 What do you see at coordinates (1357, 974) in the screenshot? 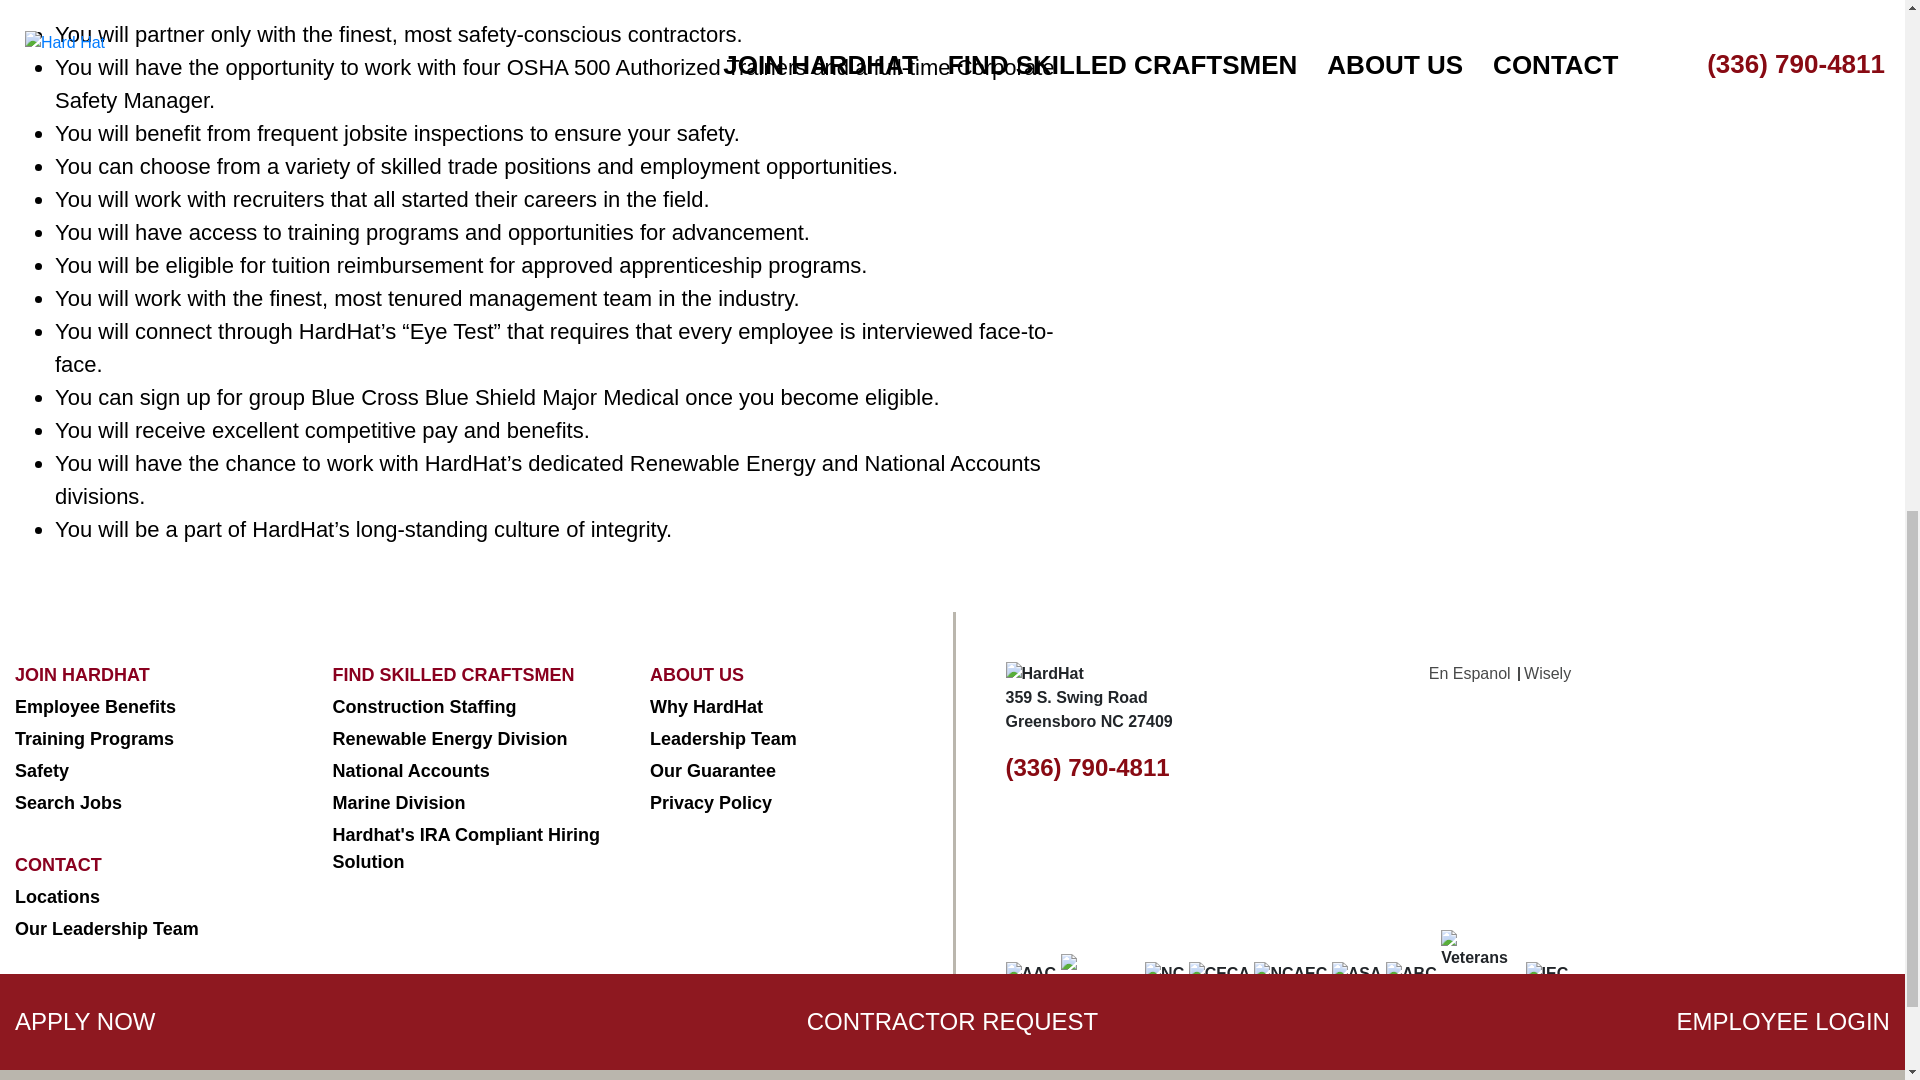
I see `ASA` at bounding box center [1357, 974].